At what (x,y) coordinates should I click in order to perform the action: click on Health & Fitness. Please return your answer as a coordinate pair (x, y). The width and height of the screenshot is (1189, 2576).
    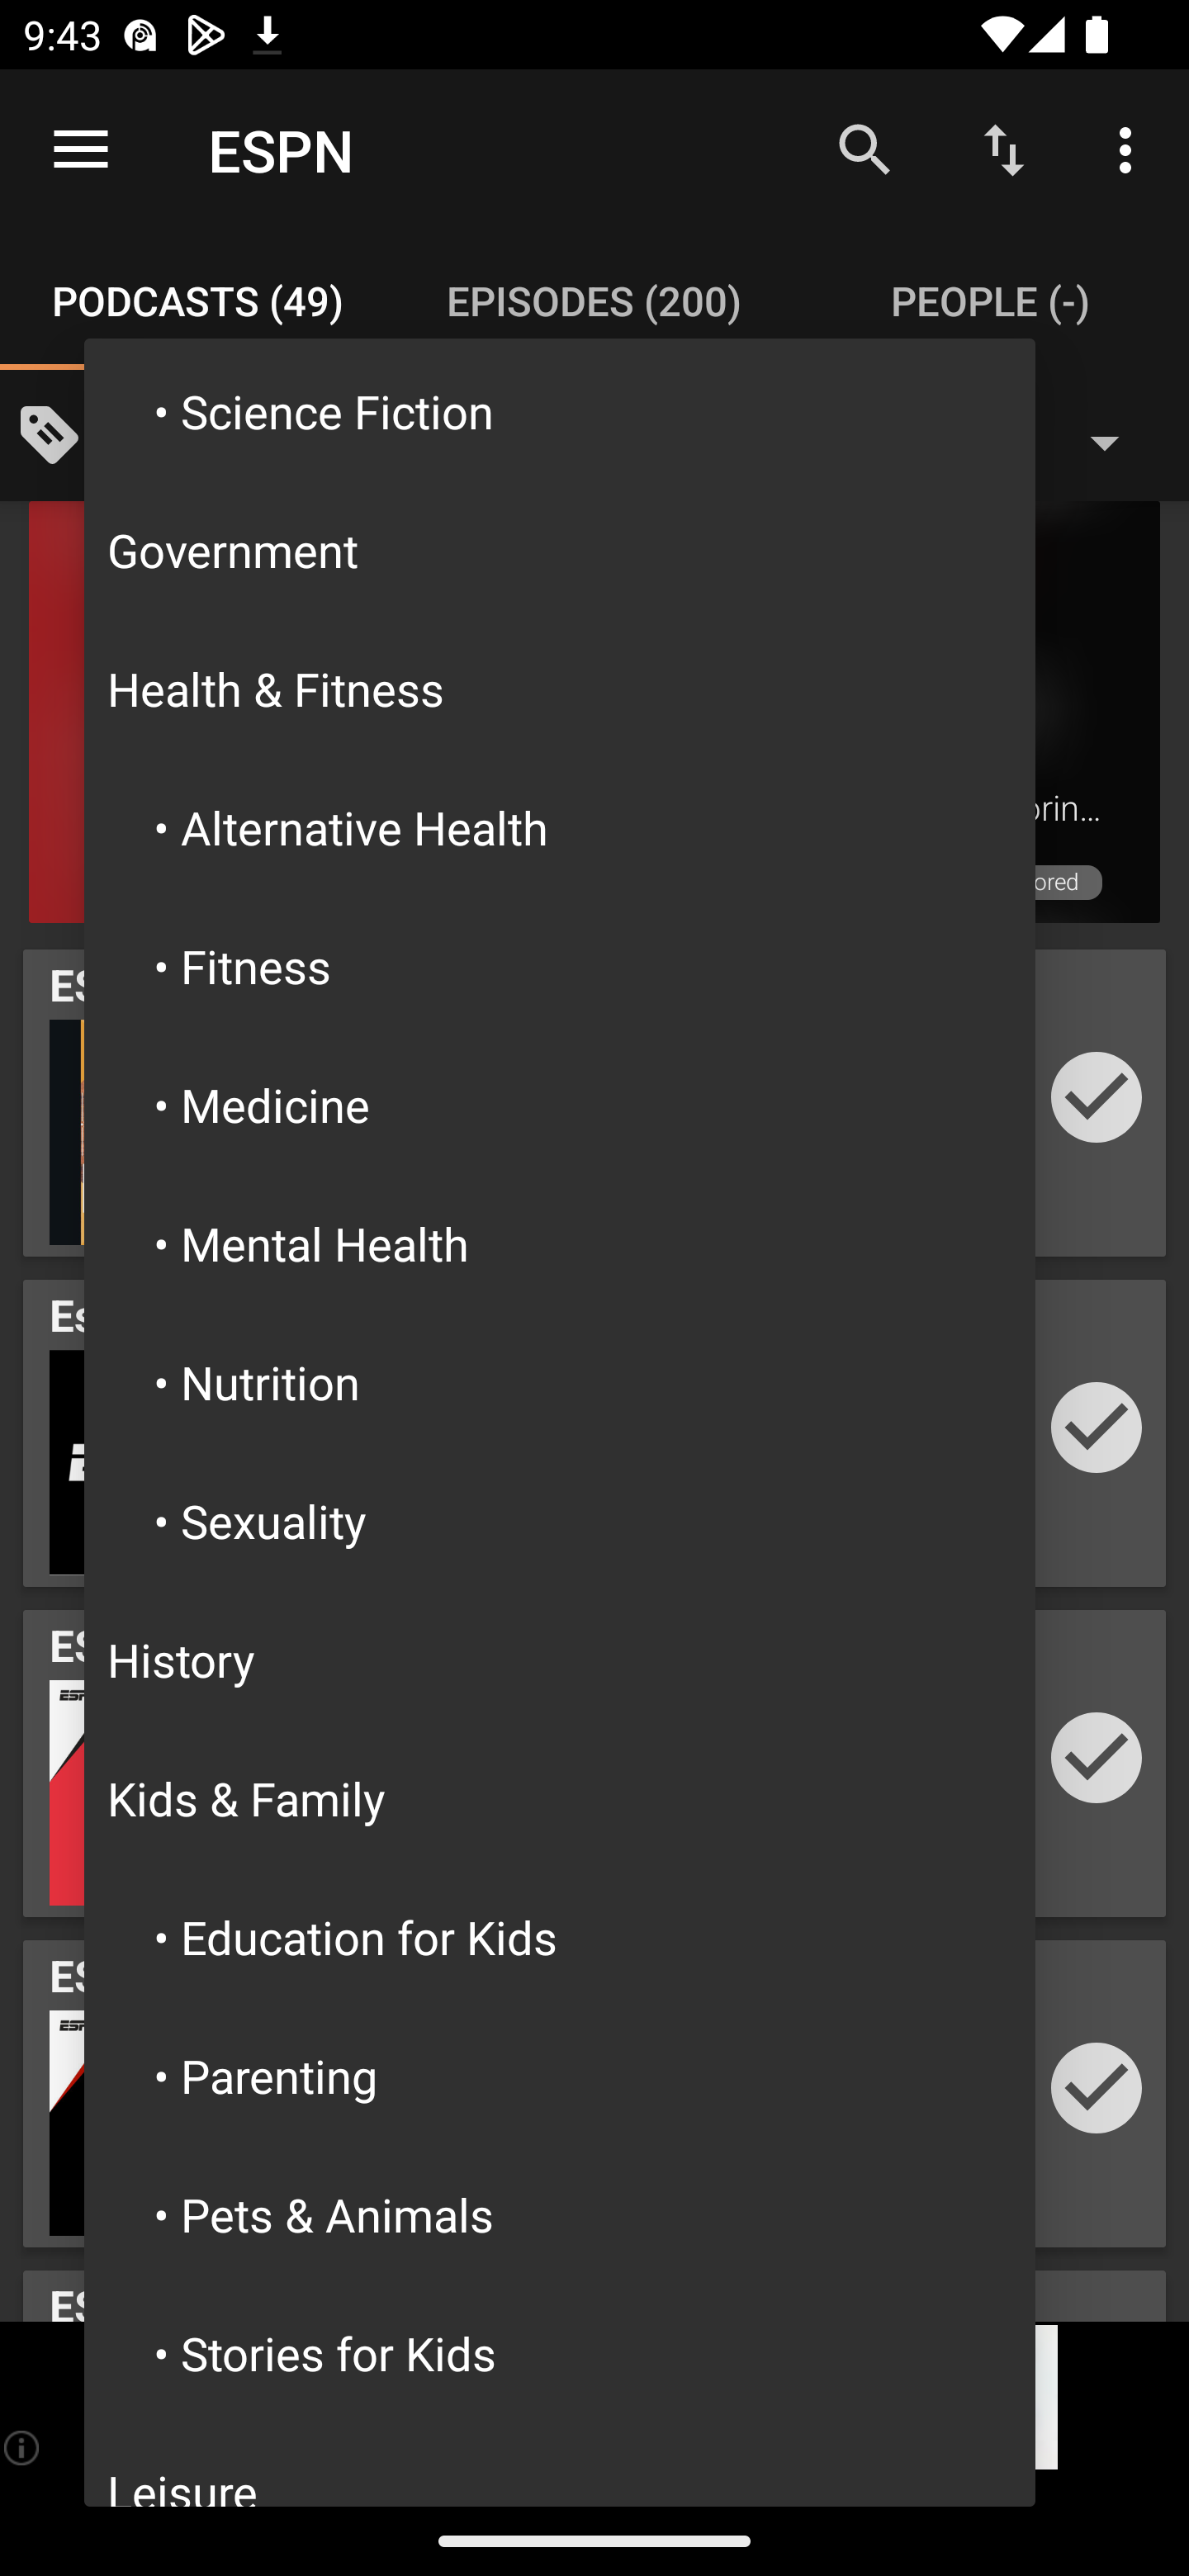
    Looking at the image, I should click on (560, 687).